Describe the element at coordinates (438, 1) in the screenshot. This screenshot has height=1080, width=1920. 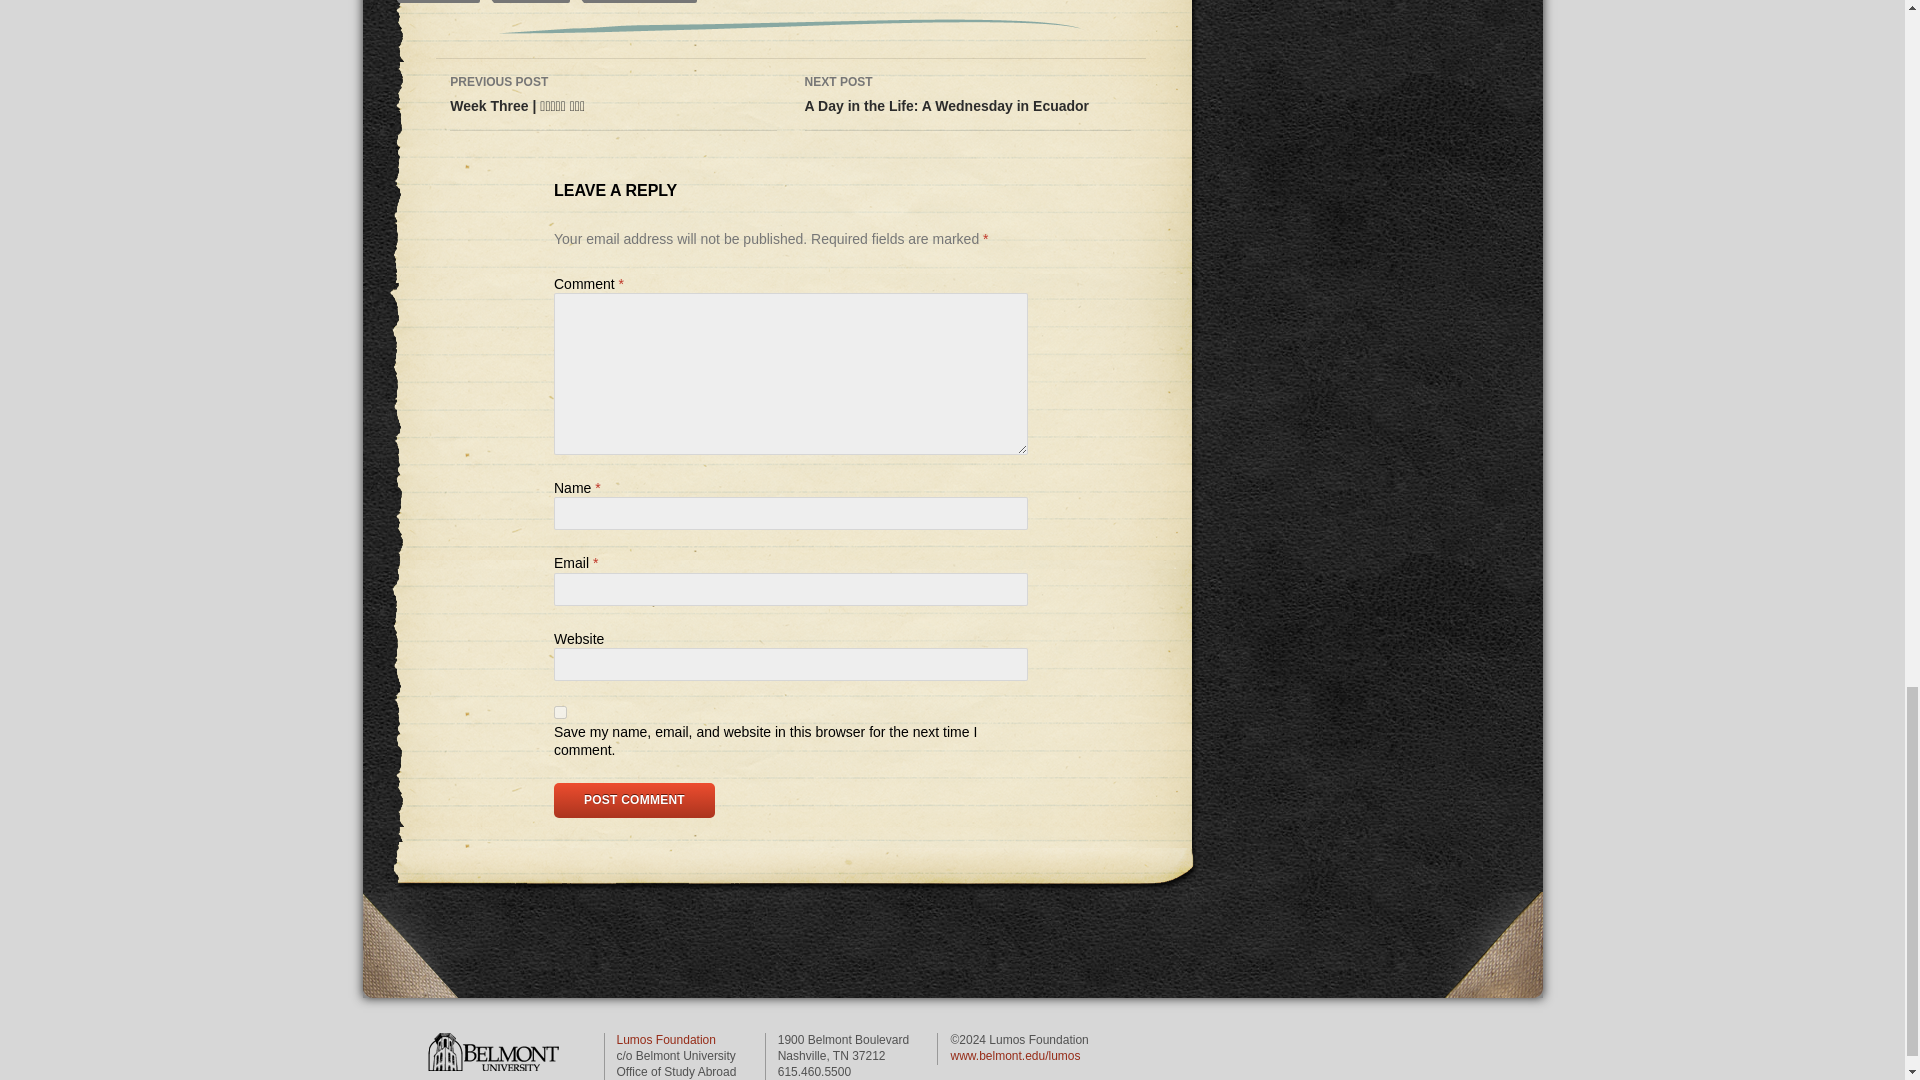
I see `Belmont University` at that location.